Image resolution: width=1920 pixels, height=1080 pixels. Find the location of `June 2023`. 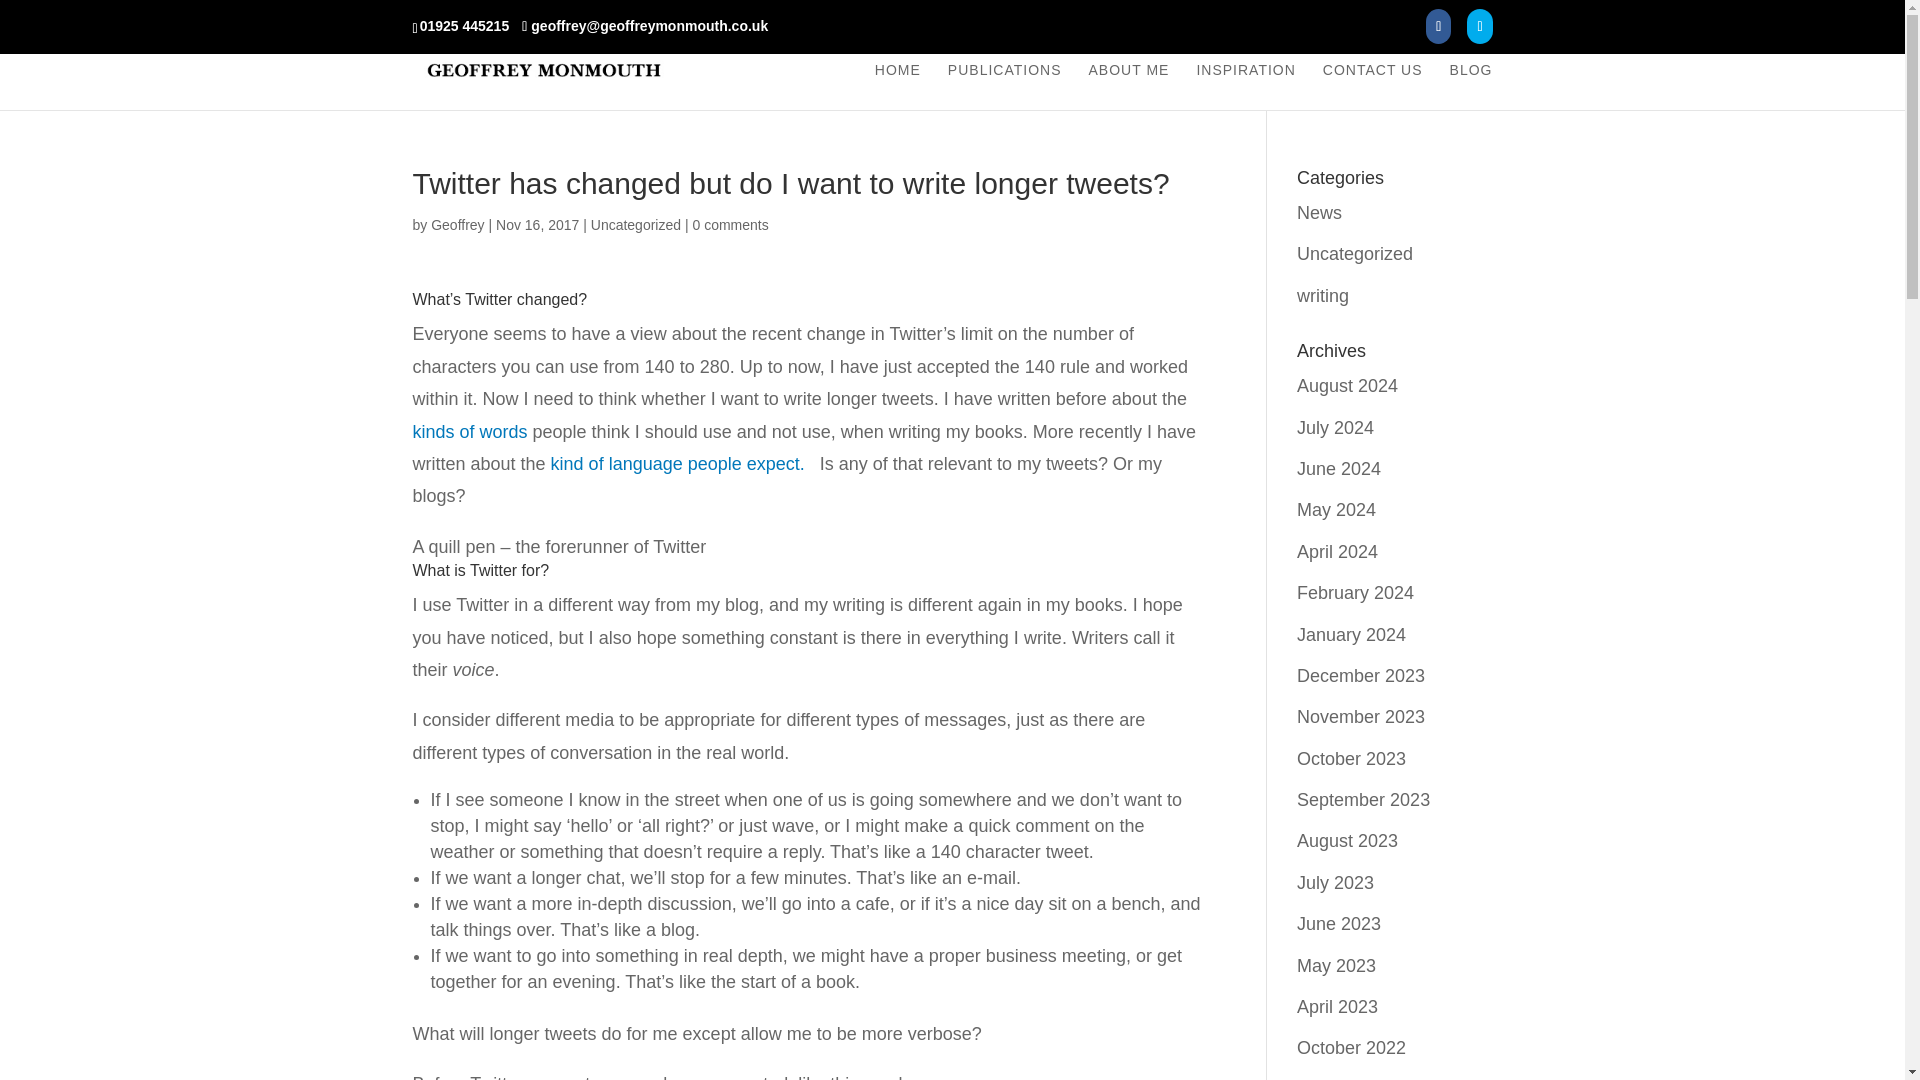

June 2023 is located at coordinates (1338, 924).